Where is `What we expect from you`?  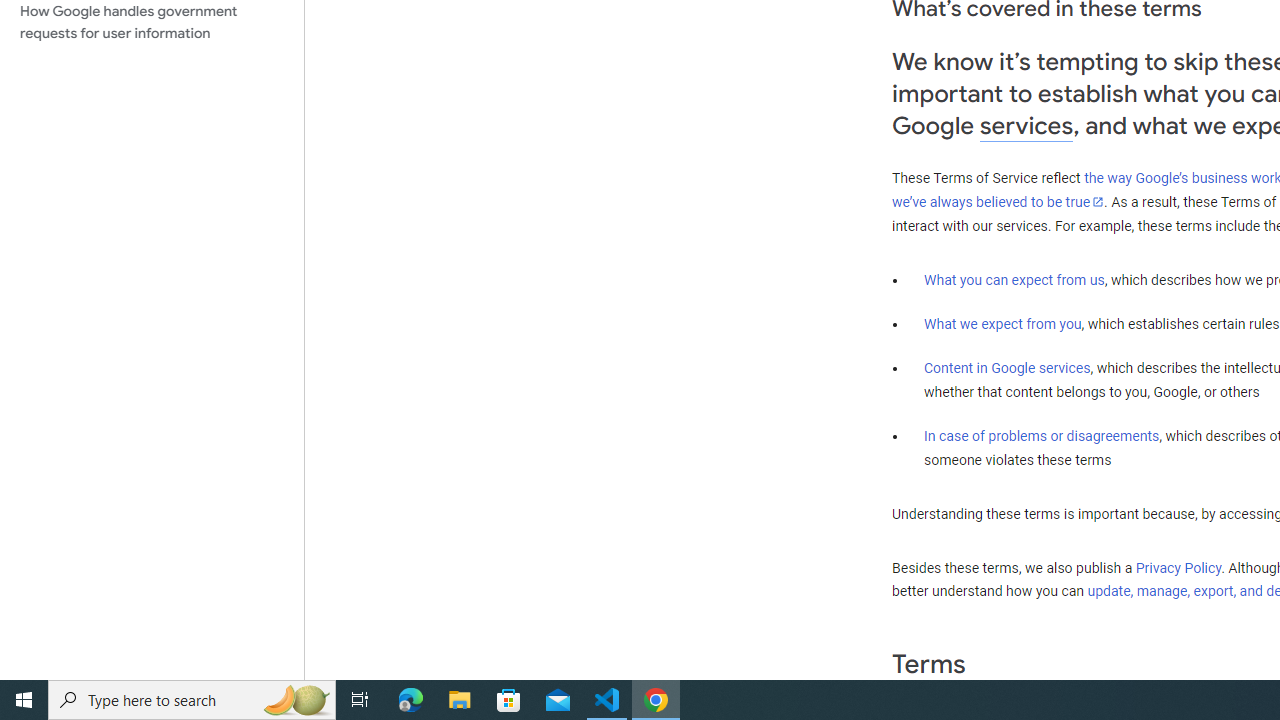 What we expect from you is located at coordinates (1002, 324).